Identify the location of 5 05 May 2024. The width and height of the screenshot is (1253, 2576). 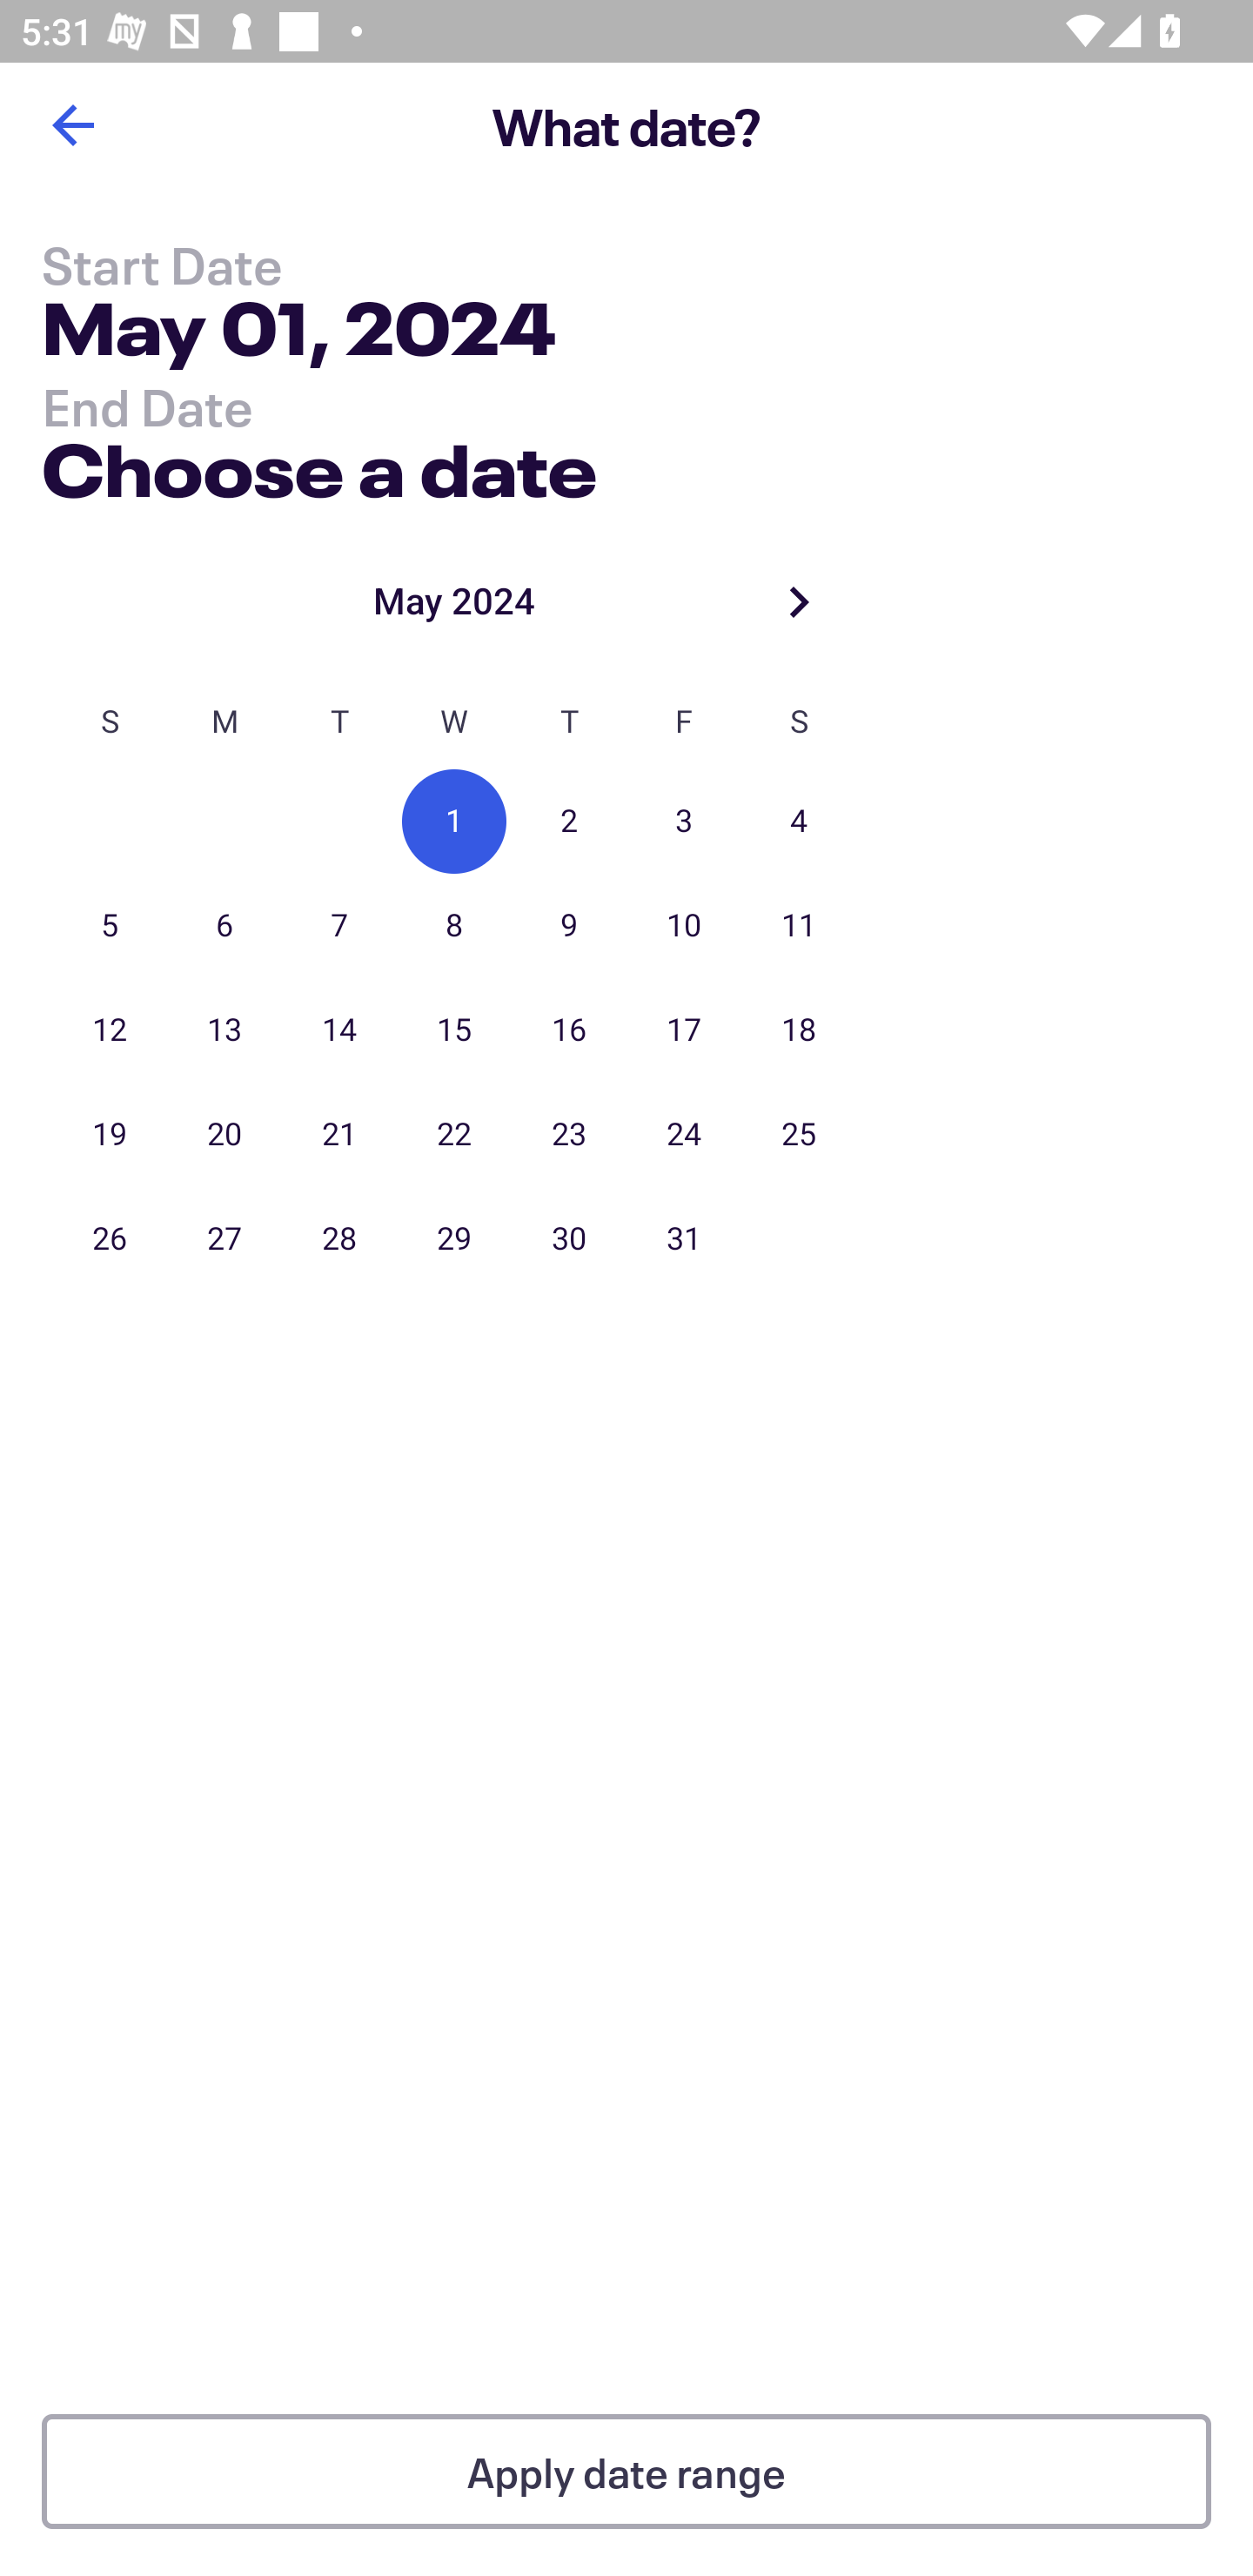
(110, 926).